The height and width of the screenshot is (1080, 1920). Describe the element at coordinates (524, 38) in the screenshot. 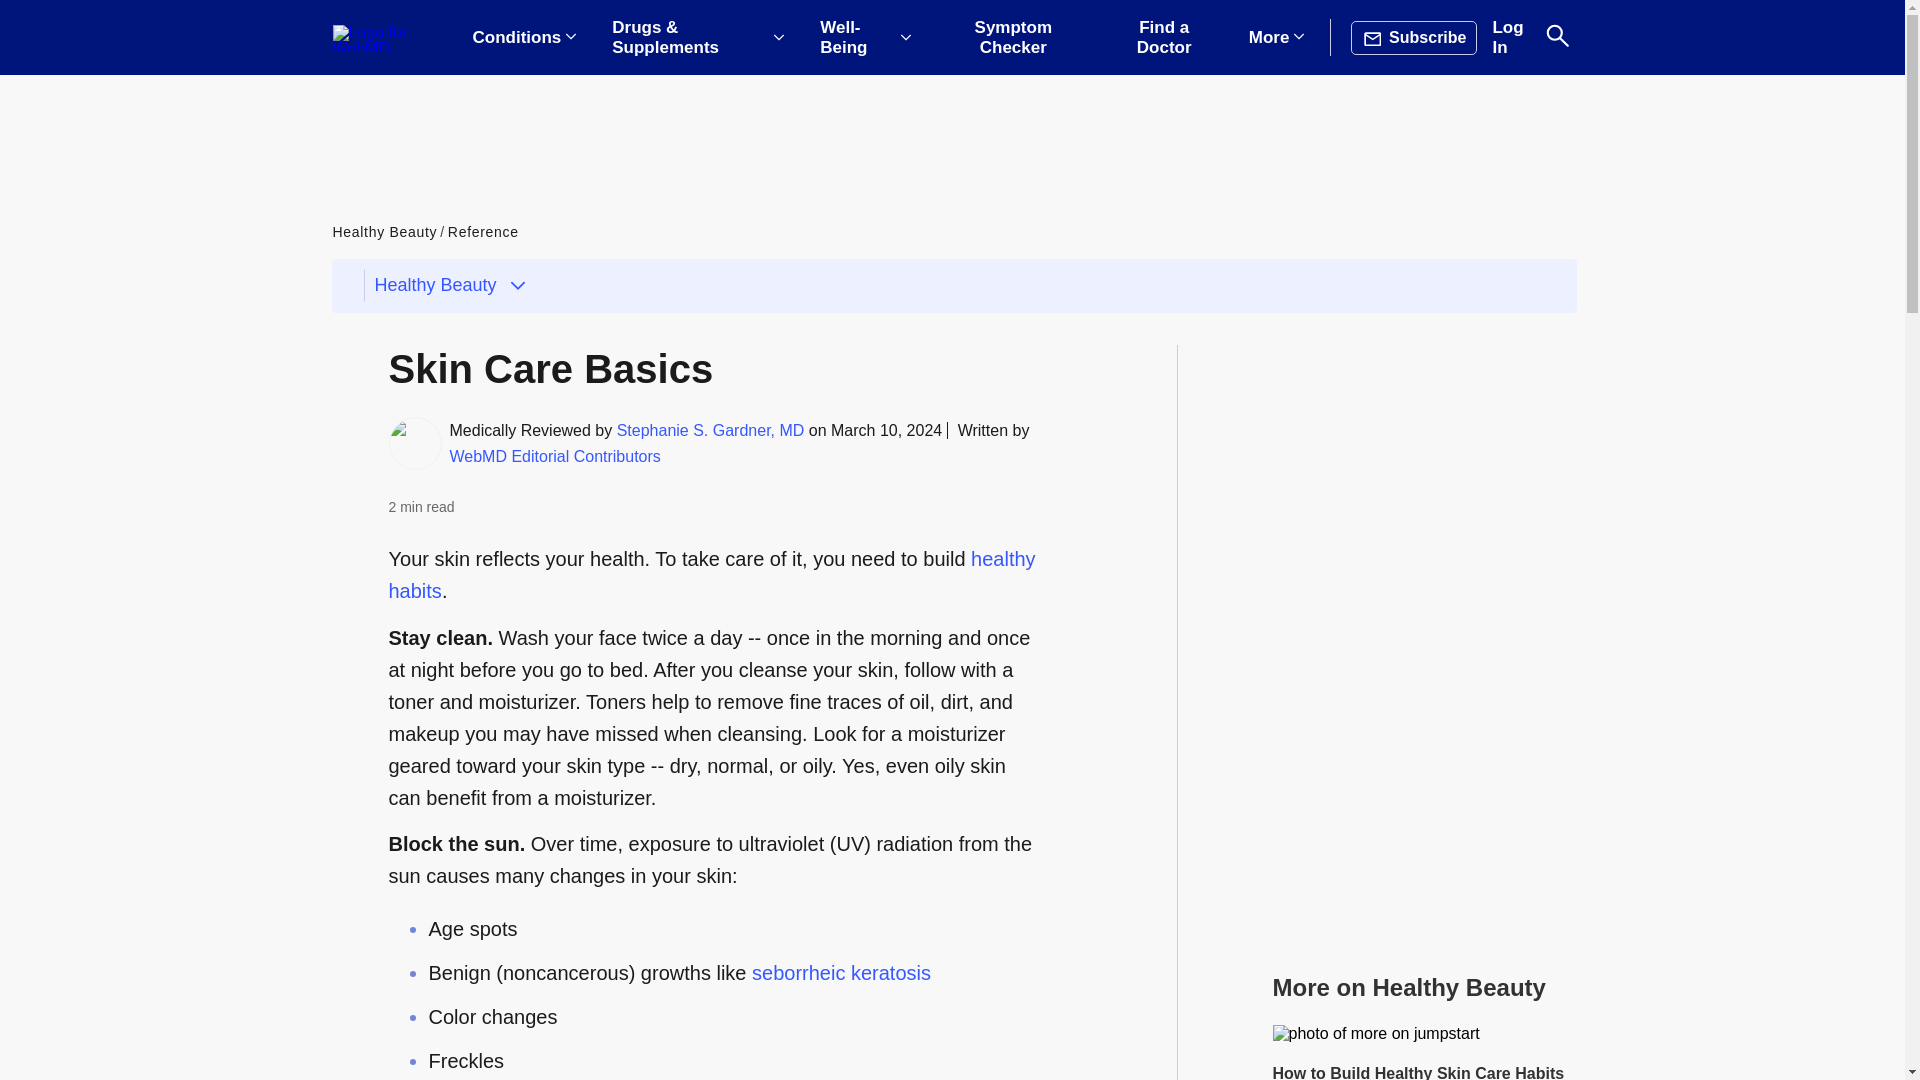

I see `Conditions` at that location.